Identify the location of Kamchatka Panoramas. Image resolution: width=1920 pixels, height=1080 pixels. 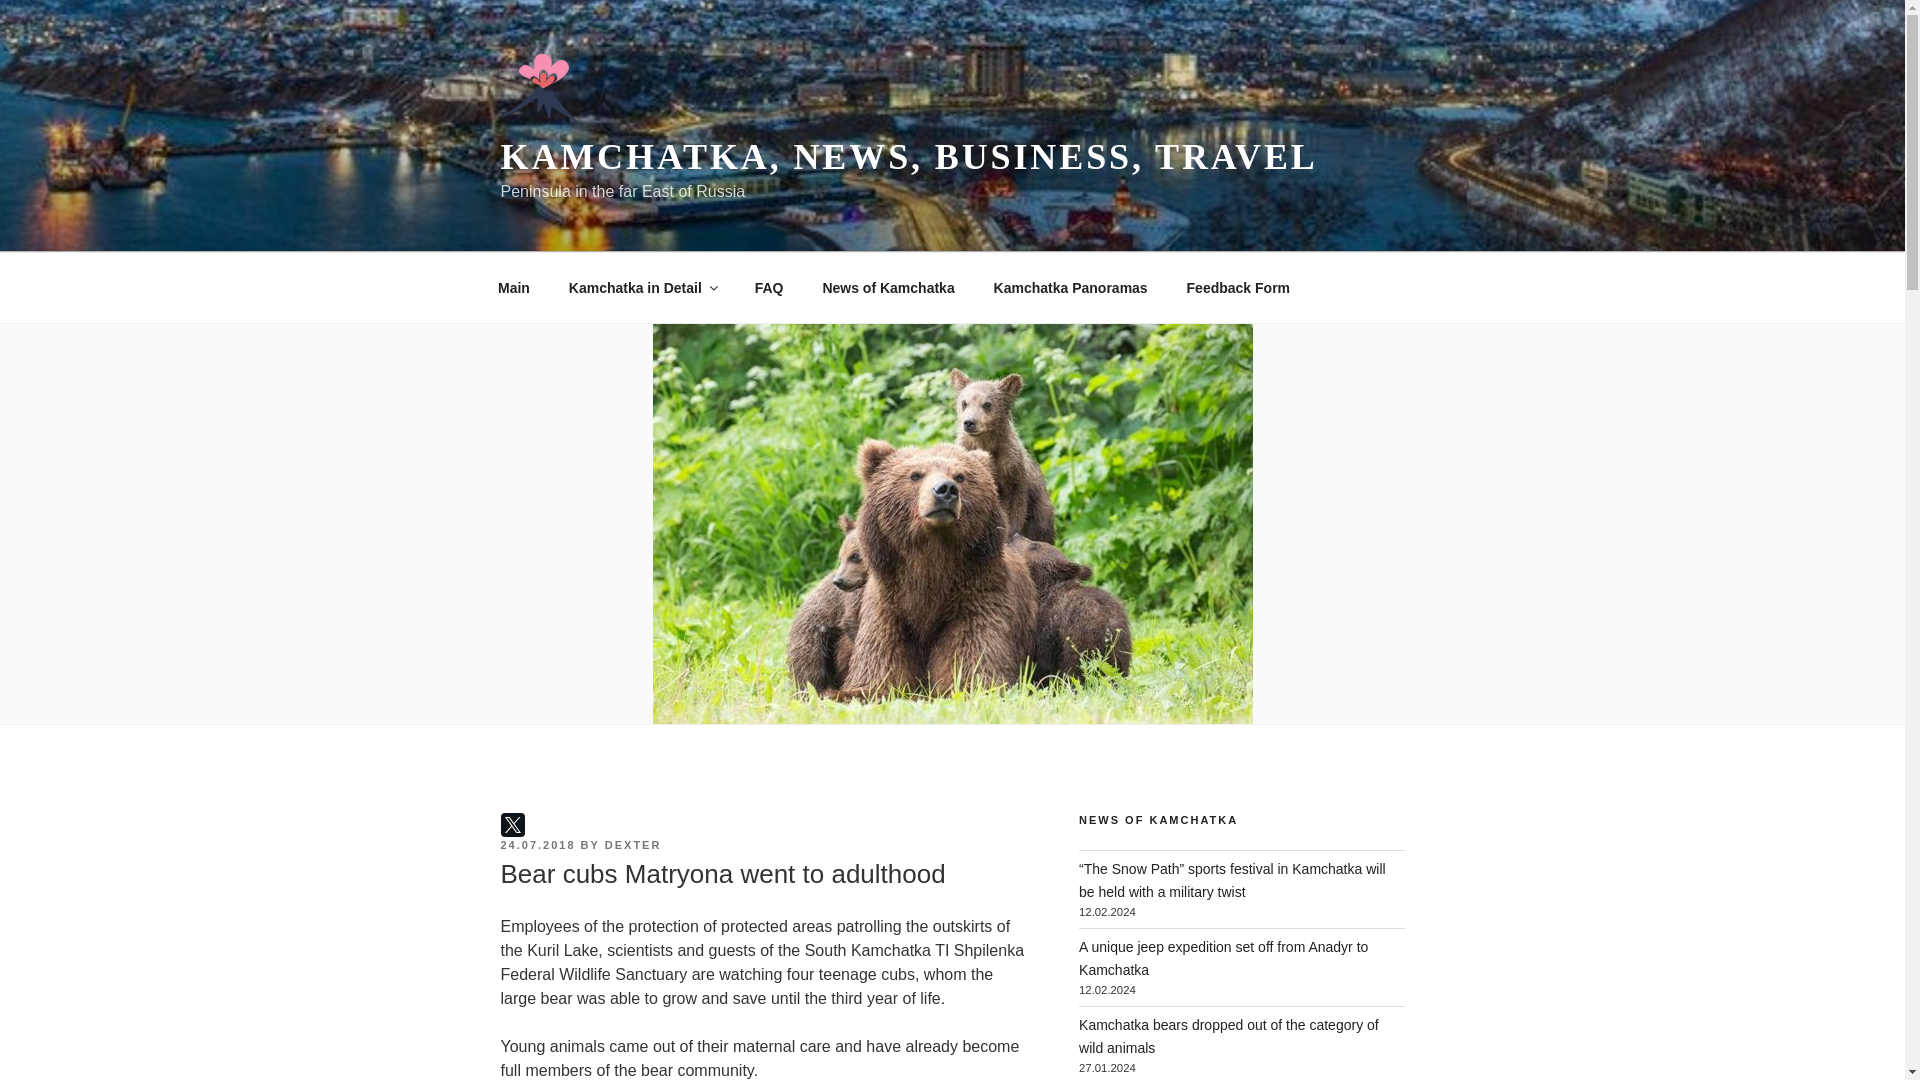
(1070, 288).